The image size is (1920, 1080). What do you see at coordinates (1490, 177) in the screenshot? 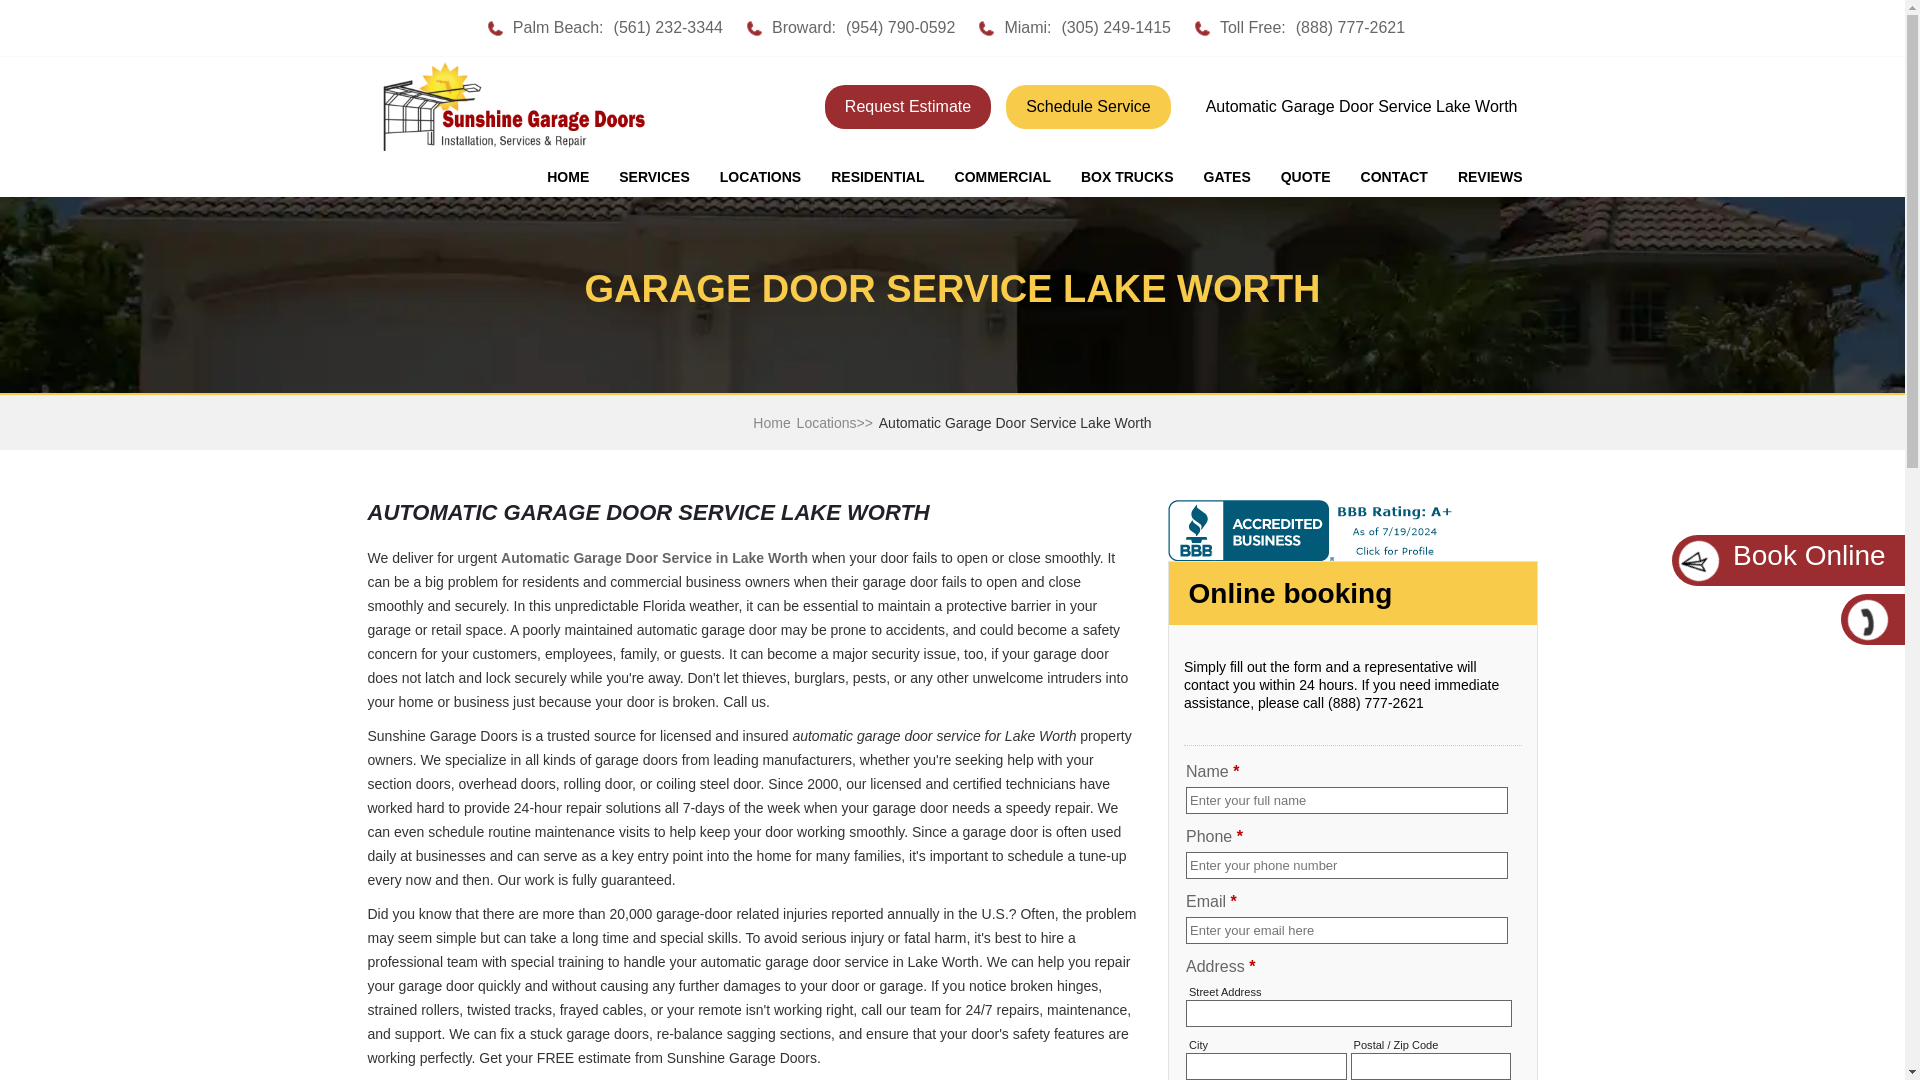
I see `REVIEWS` at bounding box center [1490, 177].